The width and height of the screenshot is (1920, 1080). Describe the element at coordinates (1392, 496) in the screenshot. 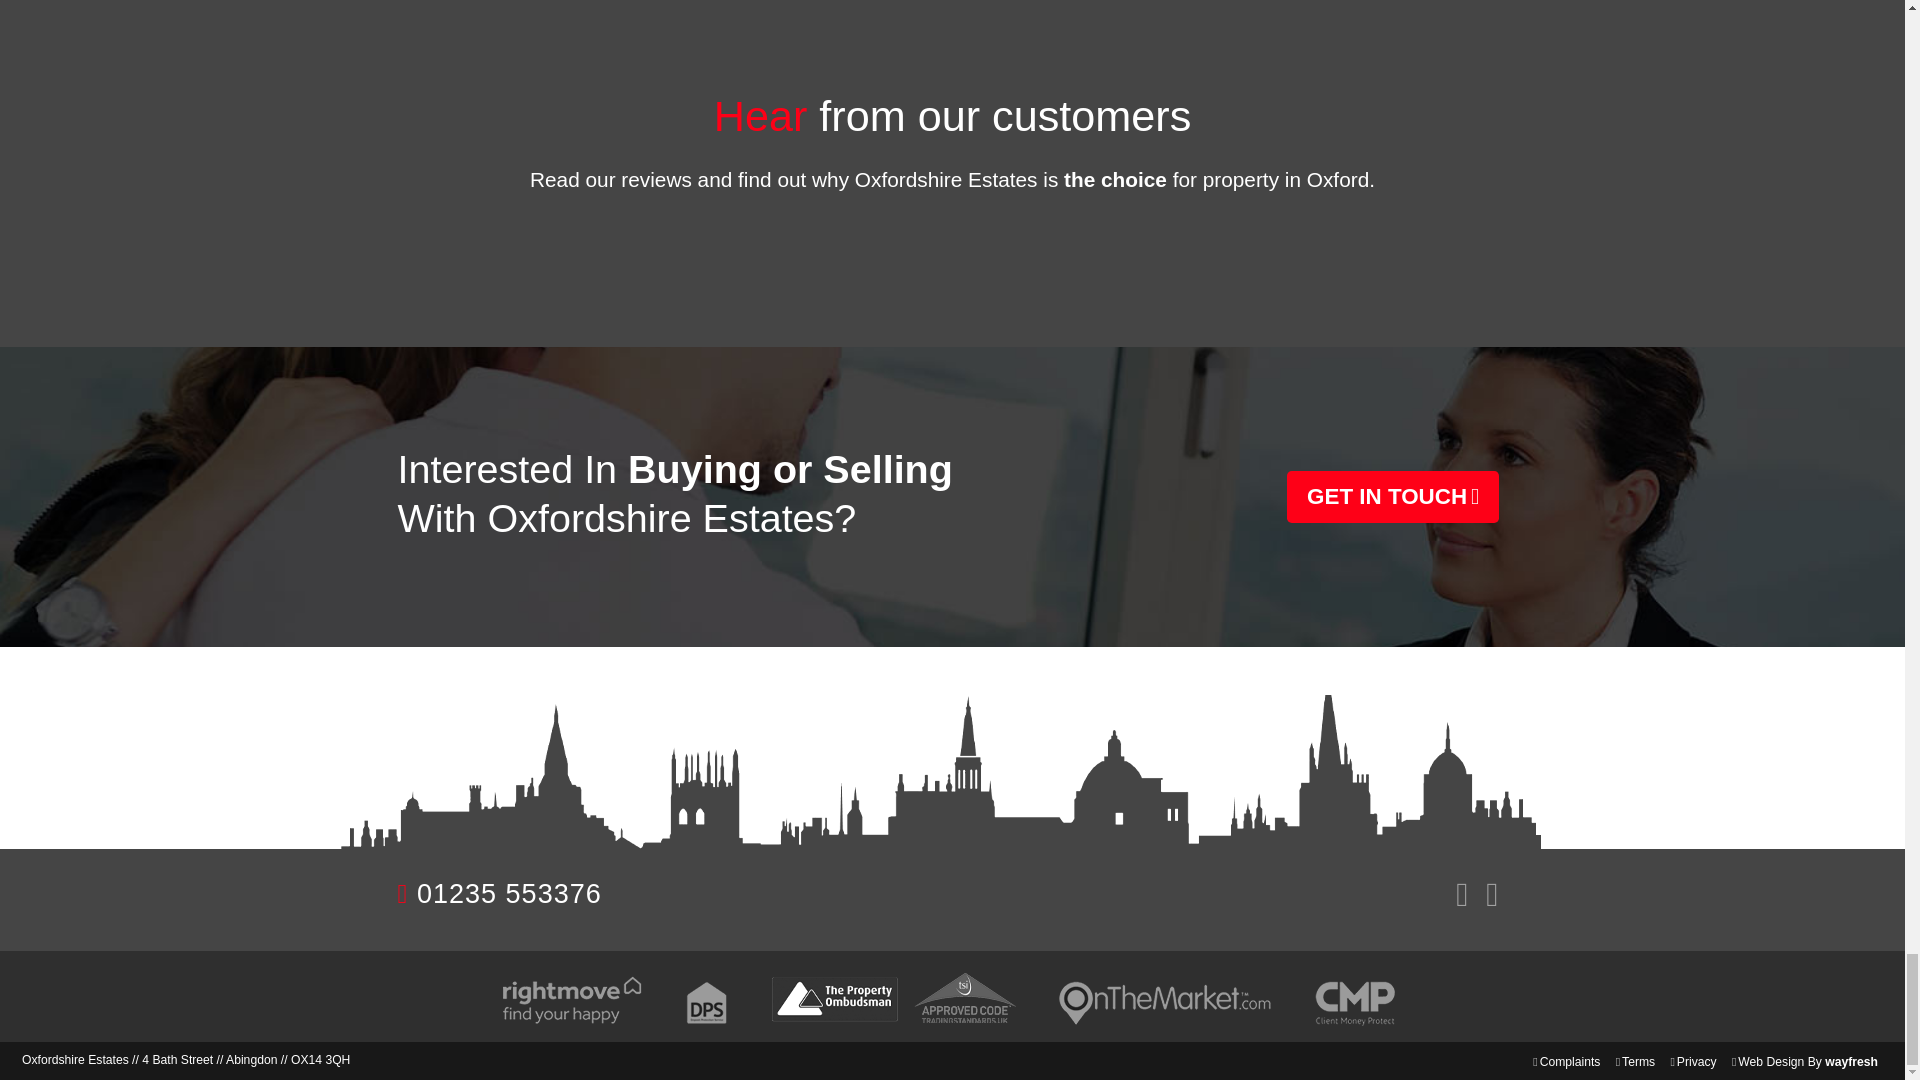

I see `GET IN TOUCH` at that location.